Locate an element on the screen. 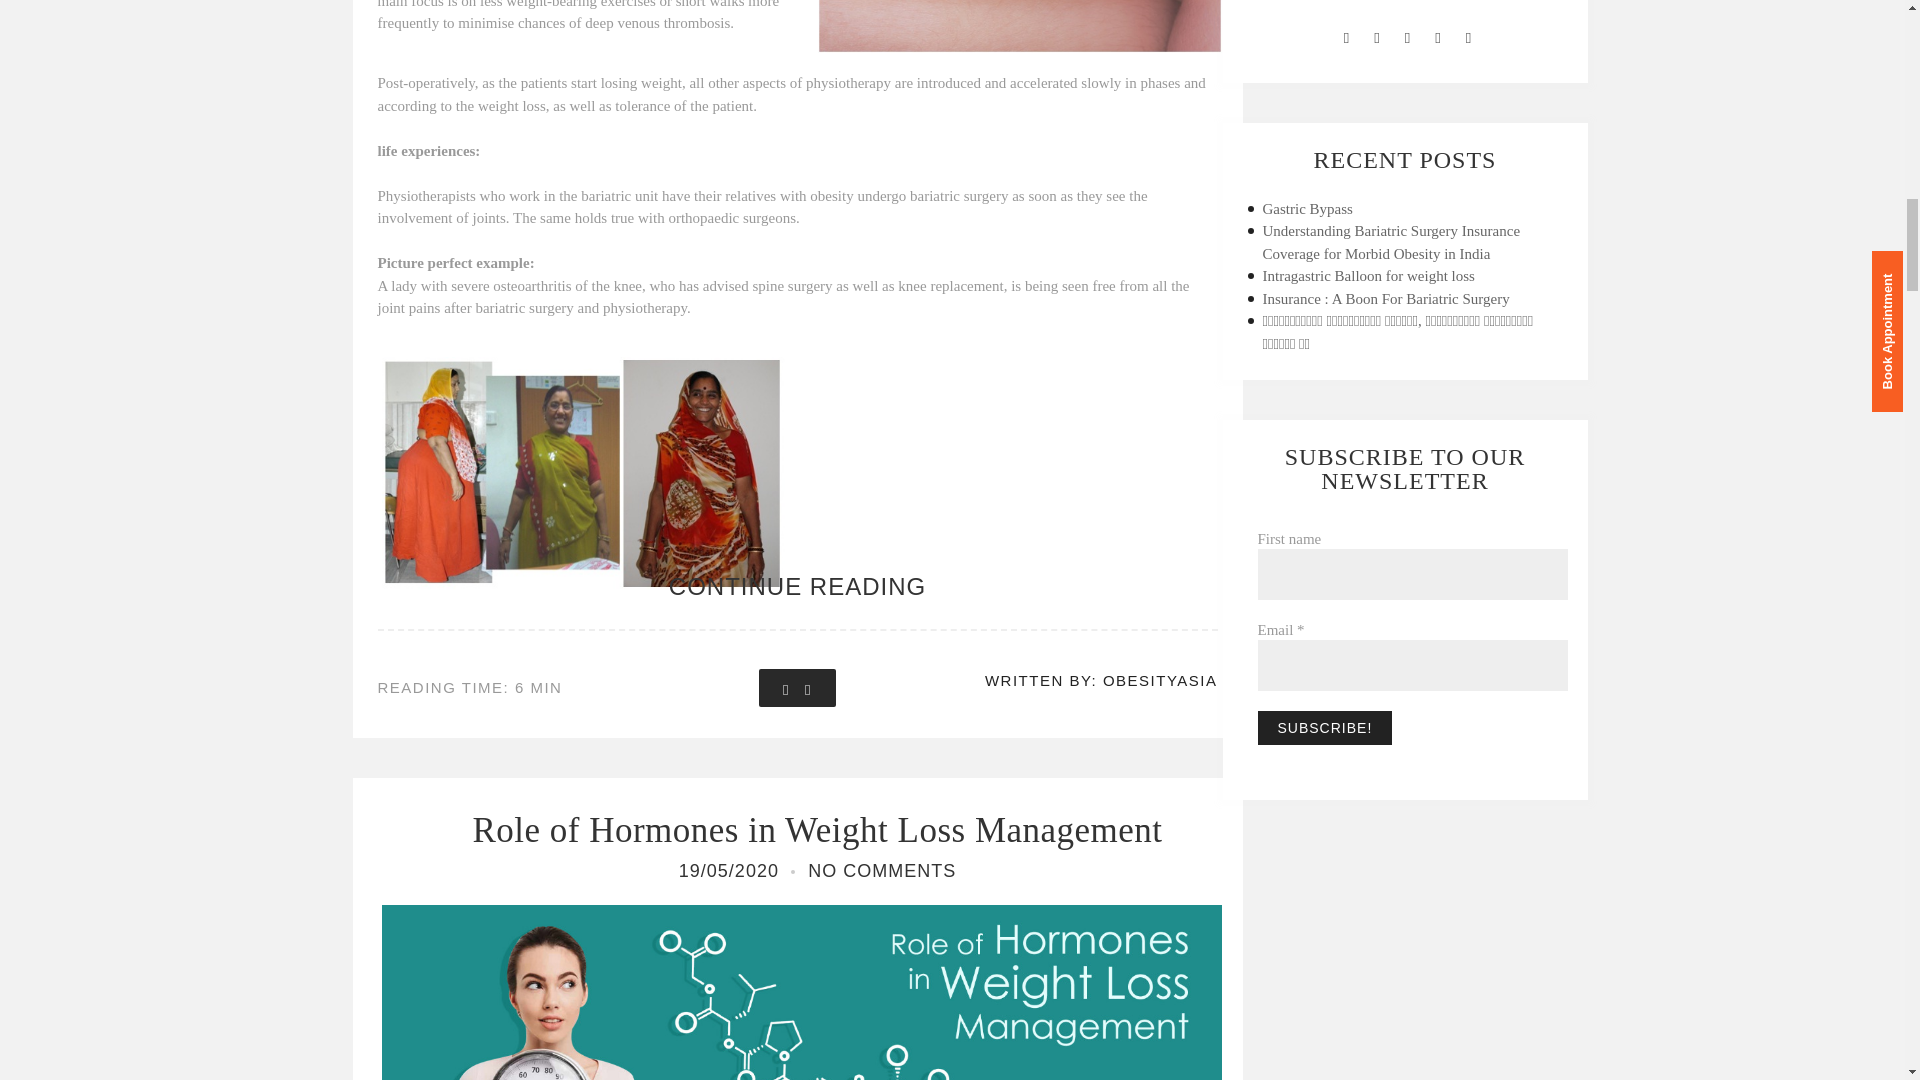 This screenshot has height=1080, width=1920. Twitter is located at coordinates (1376, 38).